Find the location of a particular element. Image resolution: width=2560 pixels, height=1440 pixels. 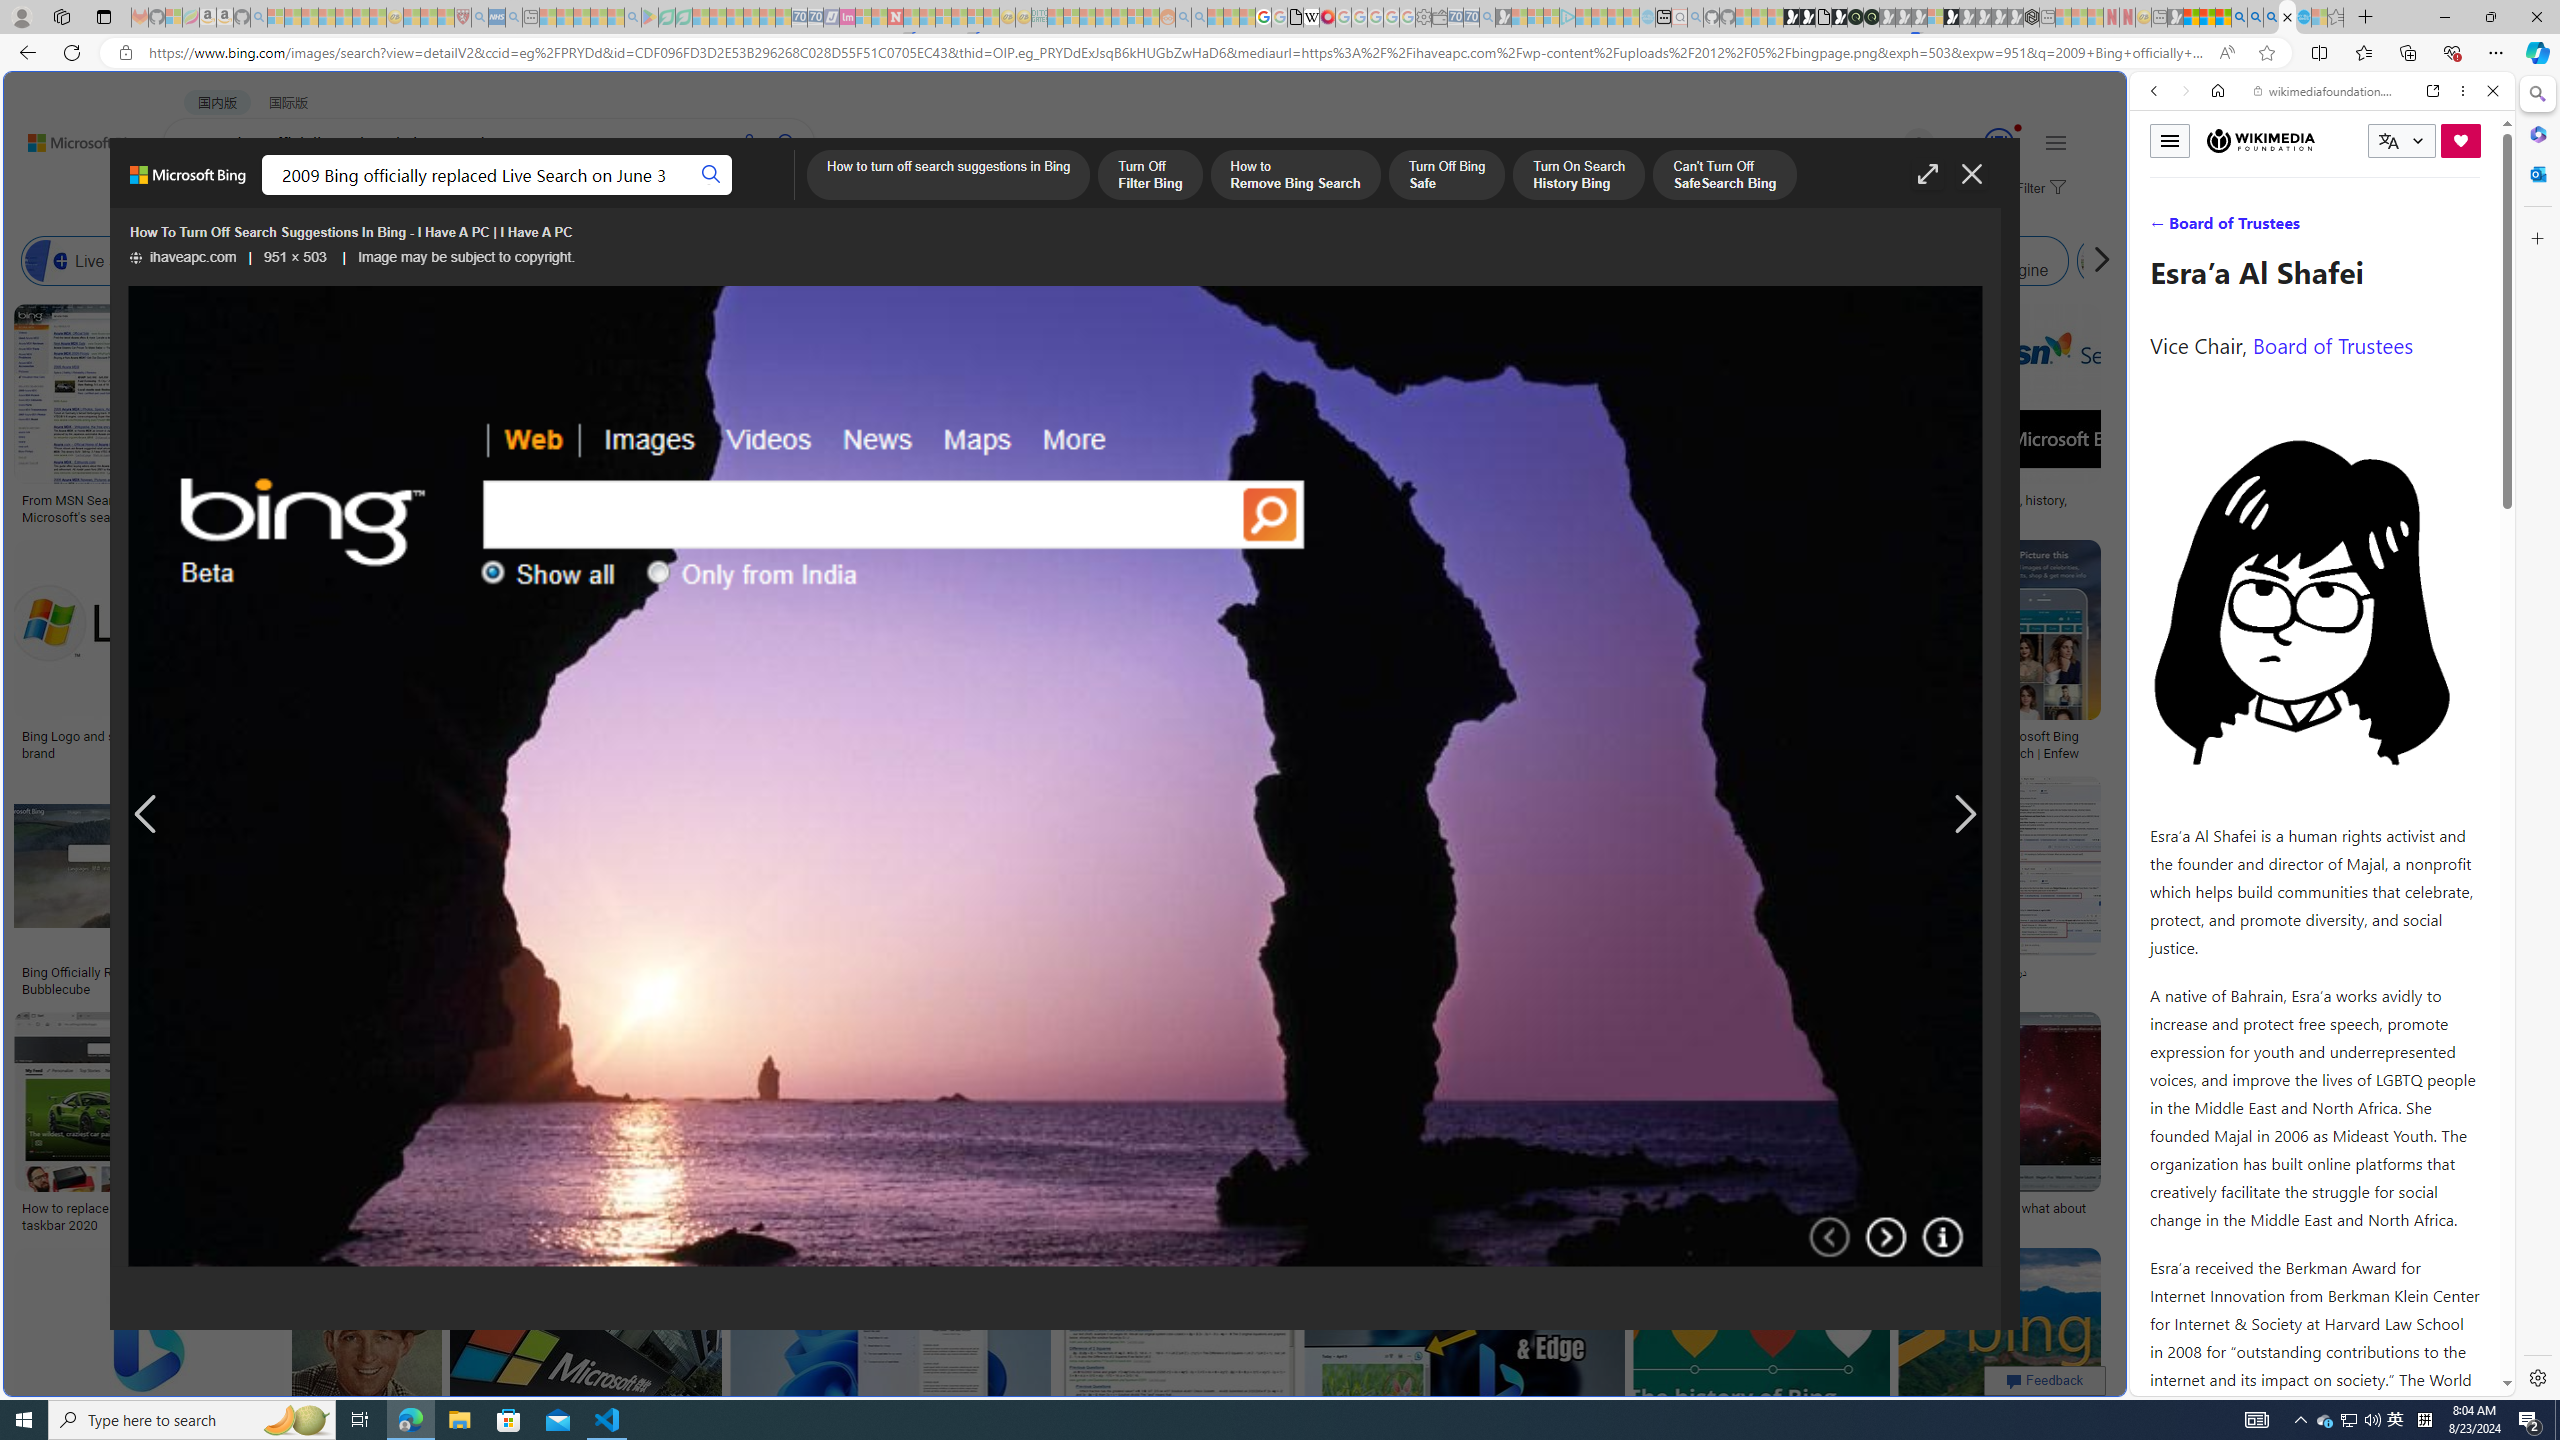

Bing Image Search Similar Images is located at coordinates (1696, 261).